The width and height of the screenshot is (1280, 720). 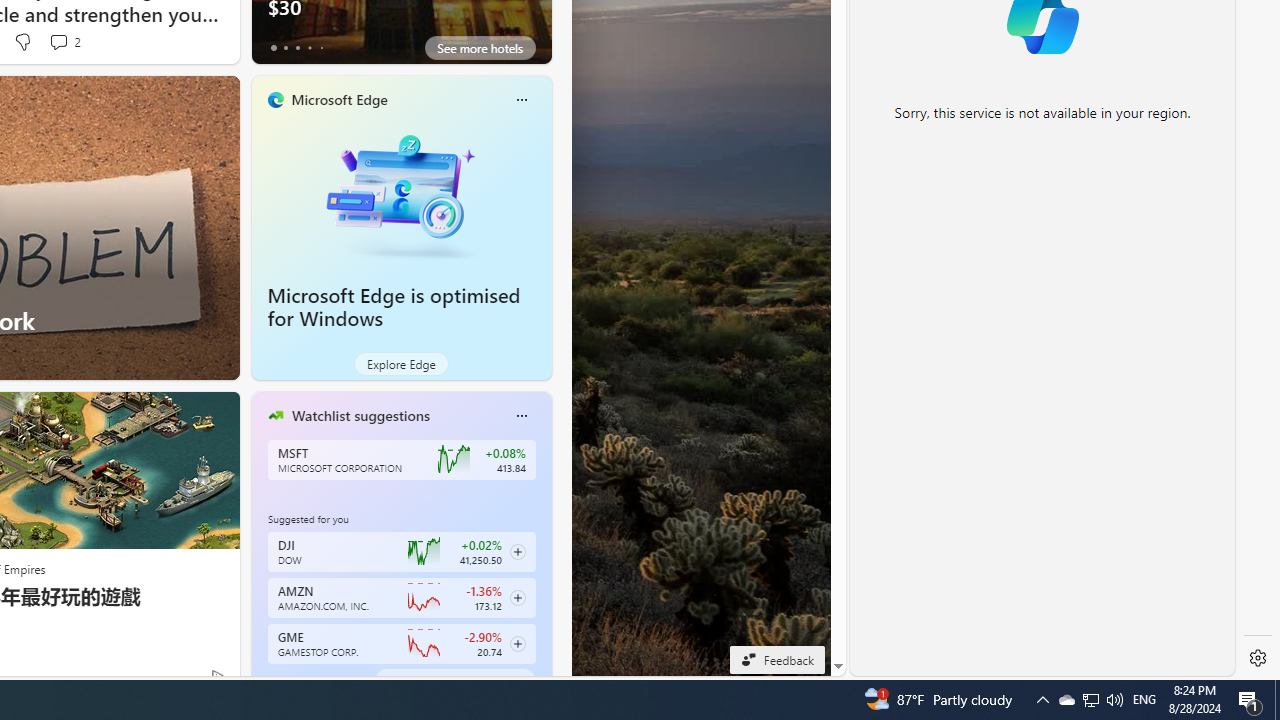 What do you see at coordinates (64, 42) in the screenshot?
I see `View comments 2 Comment` at bounding box center [64, 42].